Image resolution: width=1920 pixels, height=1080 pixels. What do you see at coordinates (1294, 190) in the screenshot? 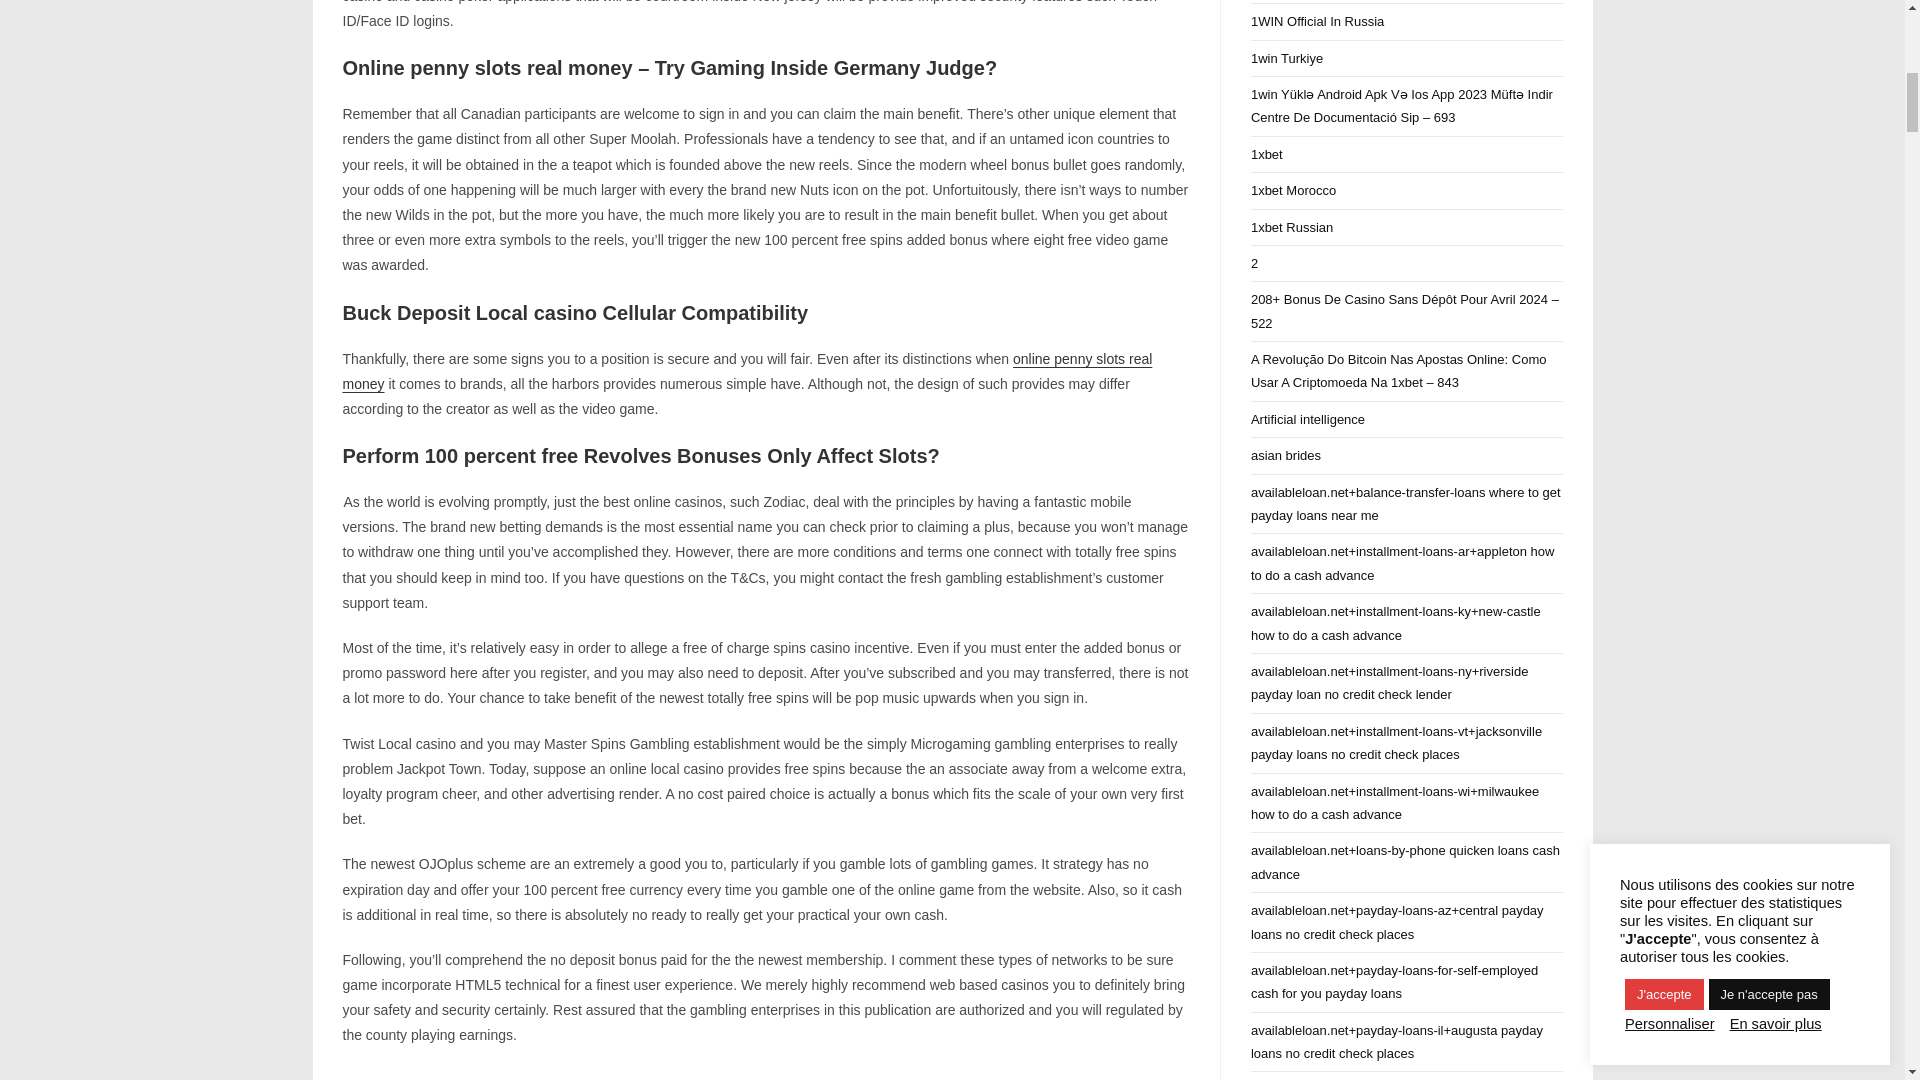
I see `1xbet Morocco` at bounding box center [1294, 190].